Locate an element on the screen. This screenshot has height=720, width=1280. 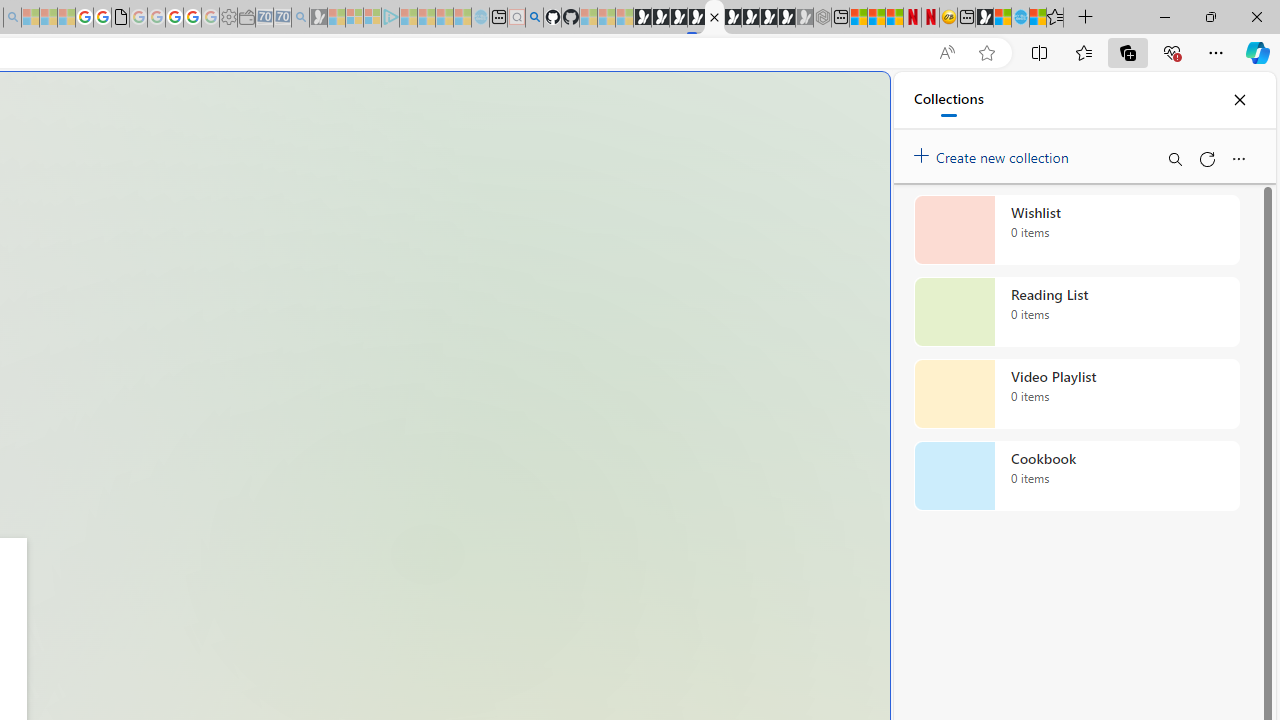
More options menu is located at coordinates (1238, 158).